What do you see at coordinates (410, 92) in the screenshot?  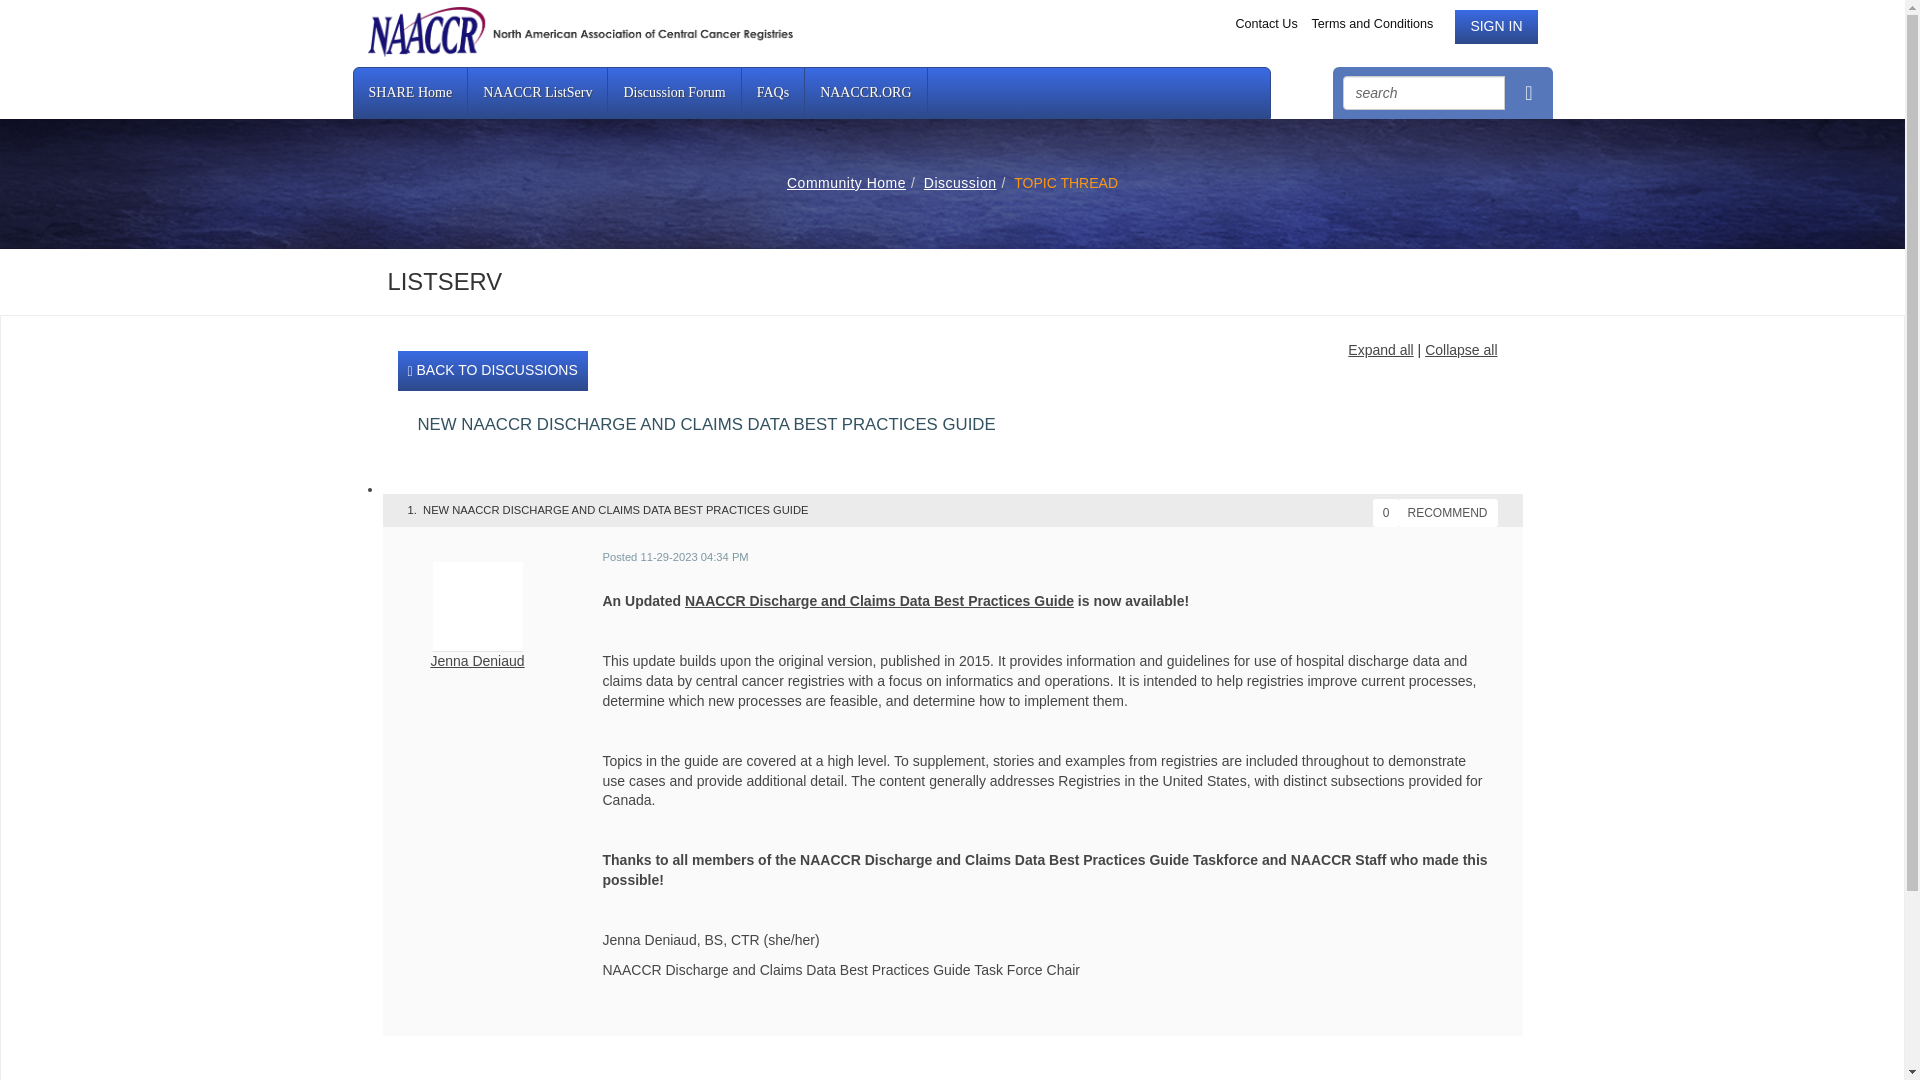 I see `SHARE Home` at bounding box center [410, 92].